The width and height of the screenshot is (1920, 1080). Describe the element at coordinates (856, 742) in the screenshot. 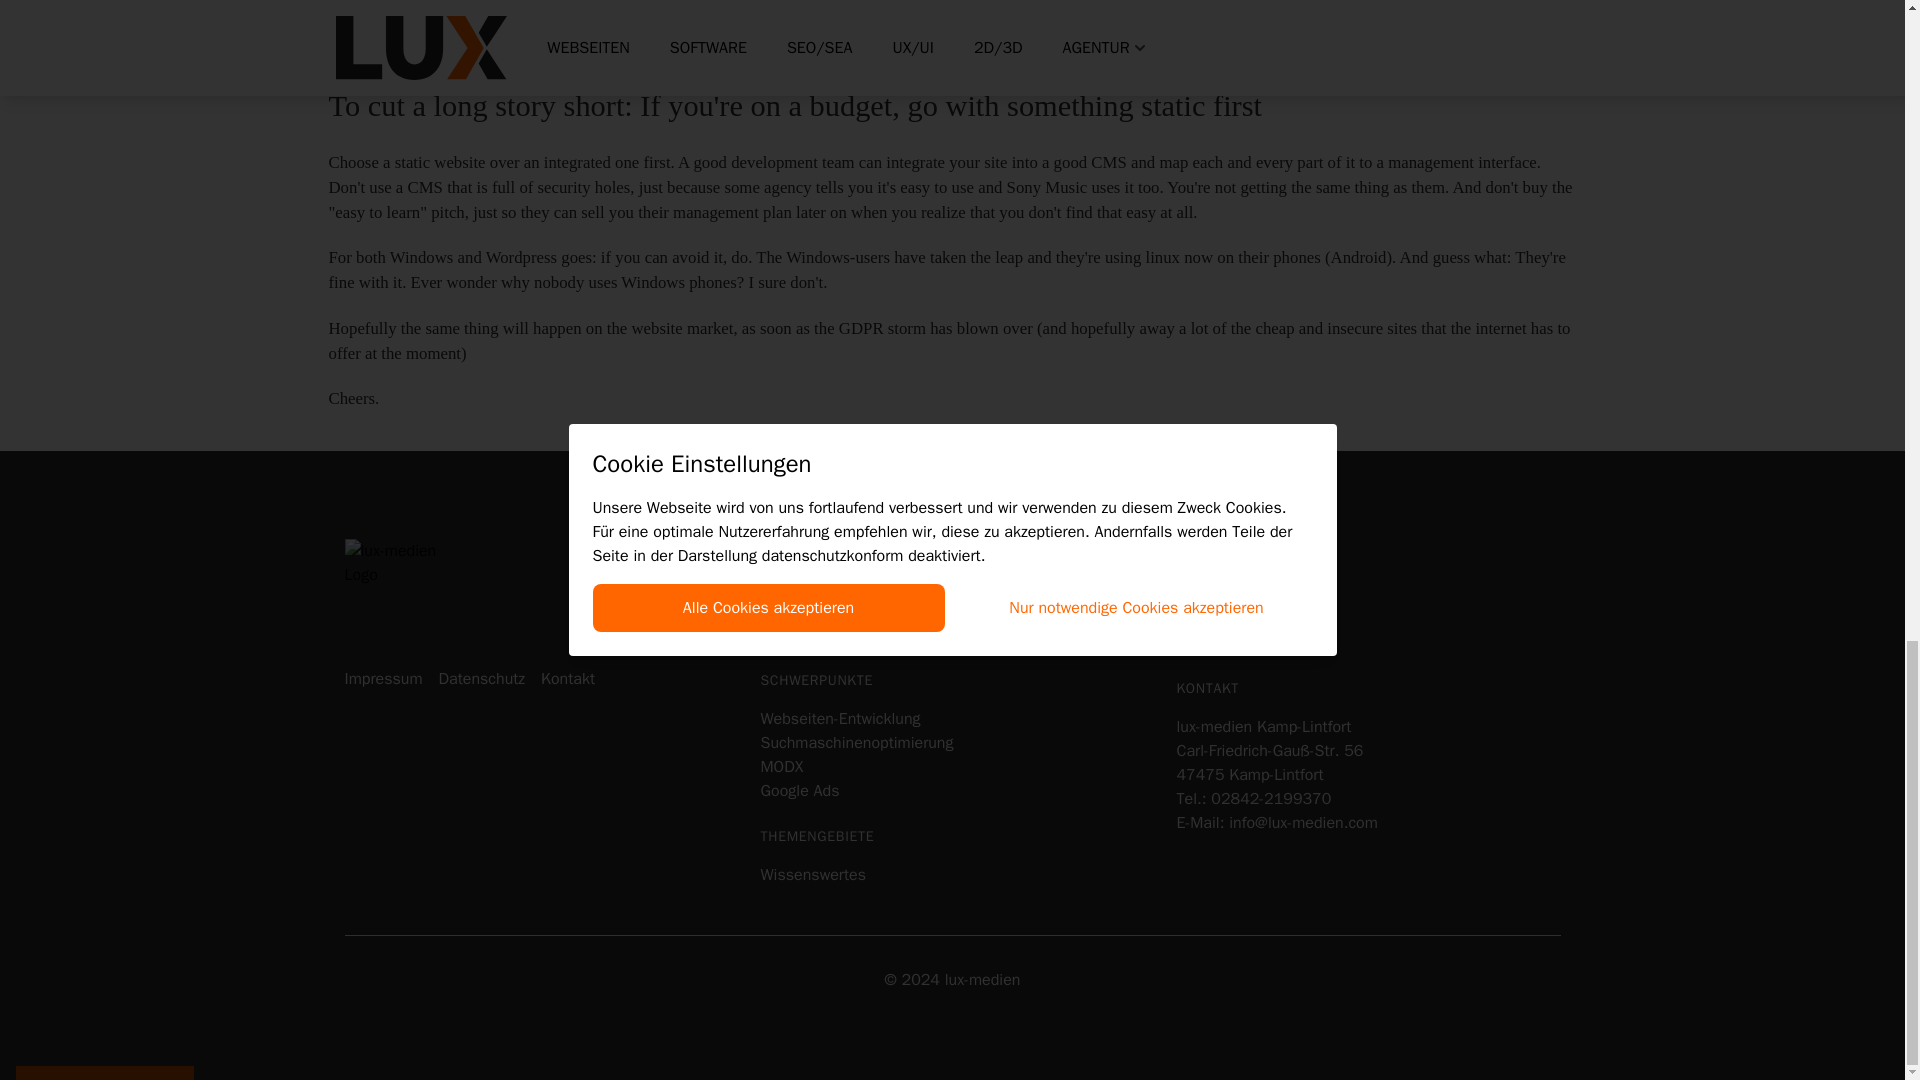

I see `Suchmaschinenoptimierung` at that location.